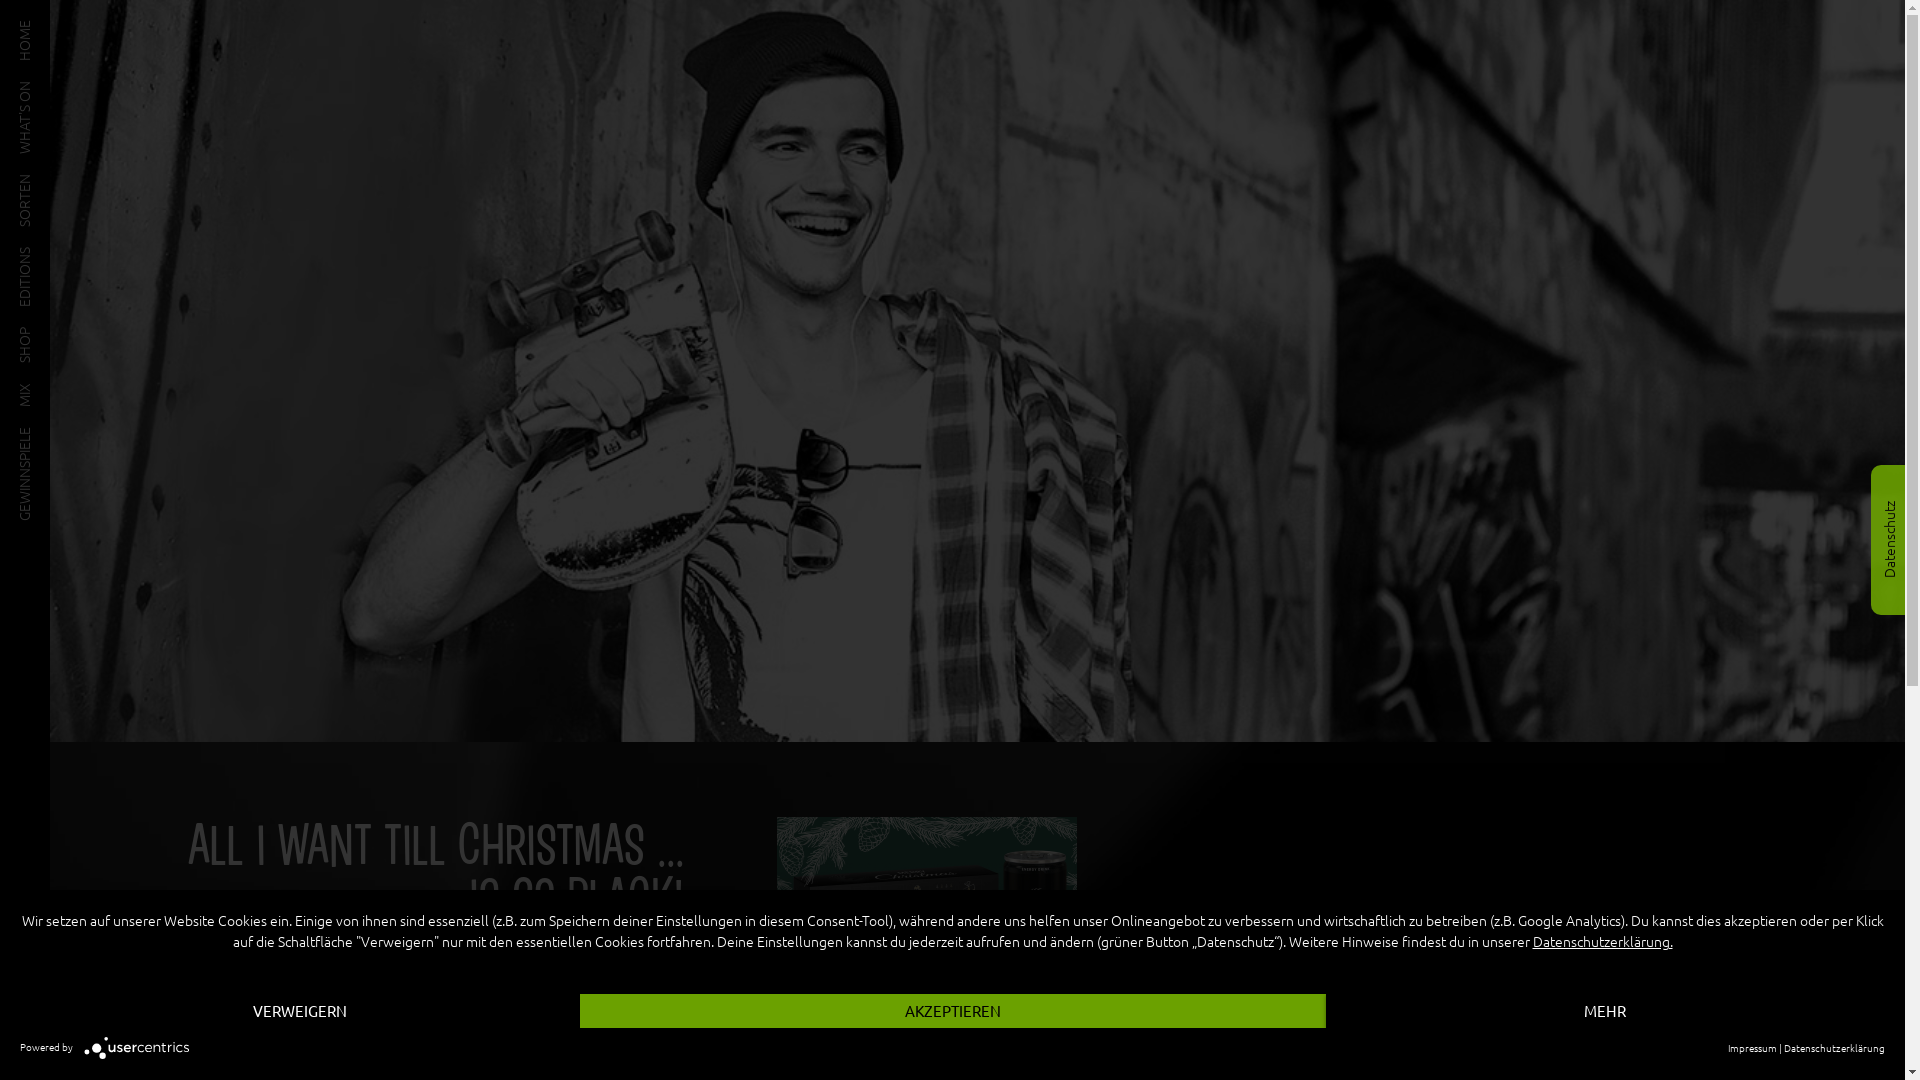  What do you see at coordinates (48, 254) in the screenshot?
I see `EDITIONS` at bounding box center [48, 254].